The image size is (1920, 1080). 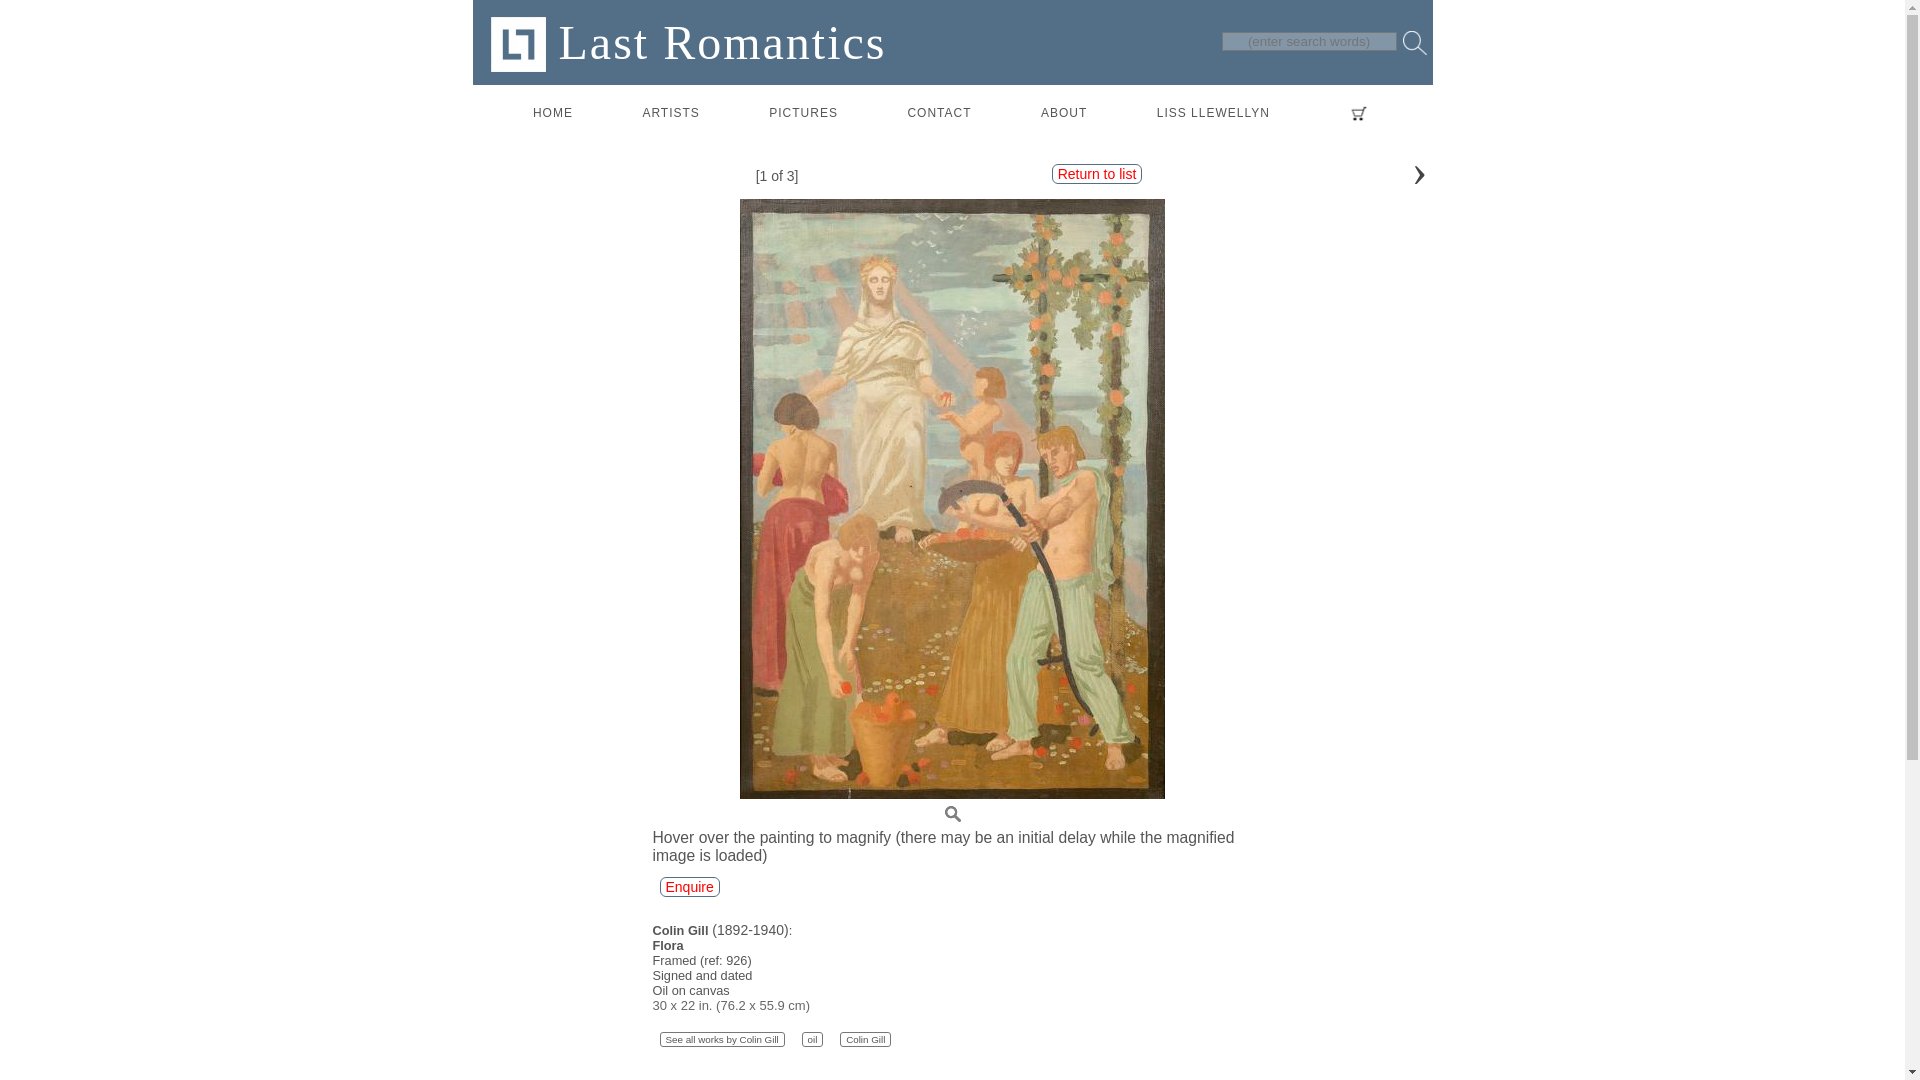 I want to click on LISS LLEWELLYN, so click(x=1213, y=113).